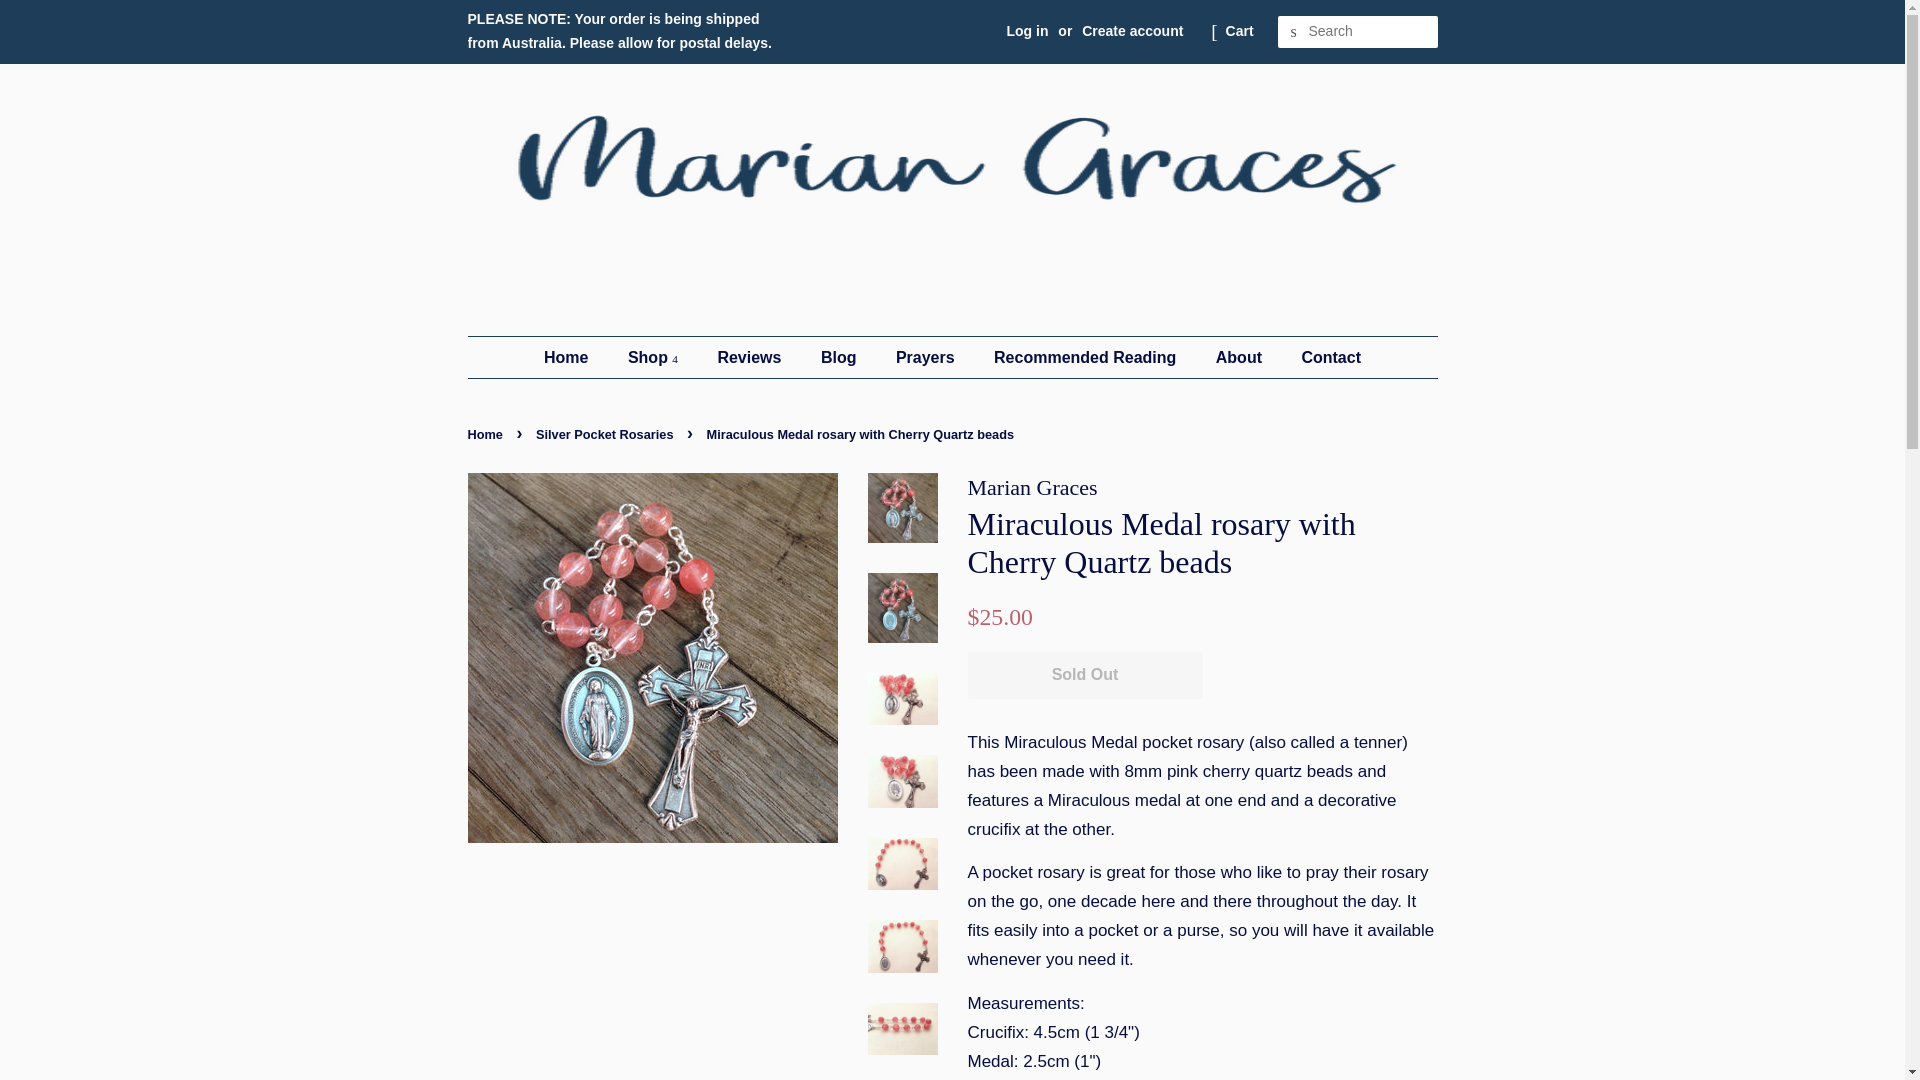  Describe the element at coordinates (1240, 32) in the screenshot. I see `Cart` at that location.